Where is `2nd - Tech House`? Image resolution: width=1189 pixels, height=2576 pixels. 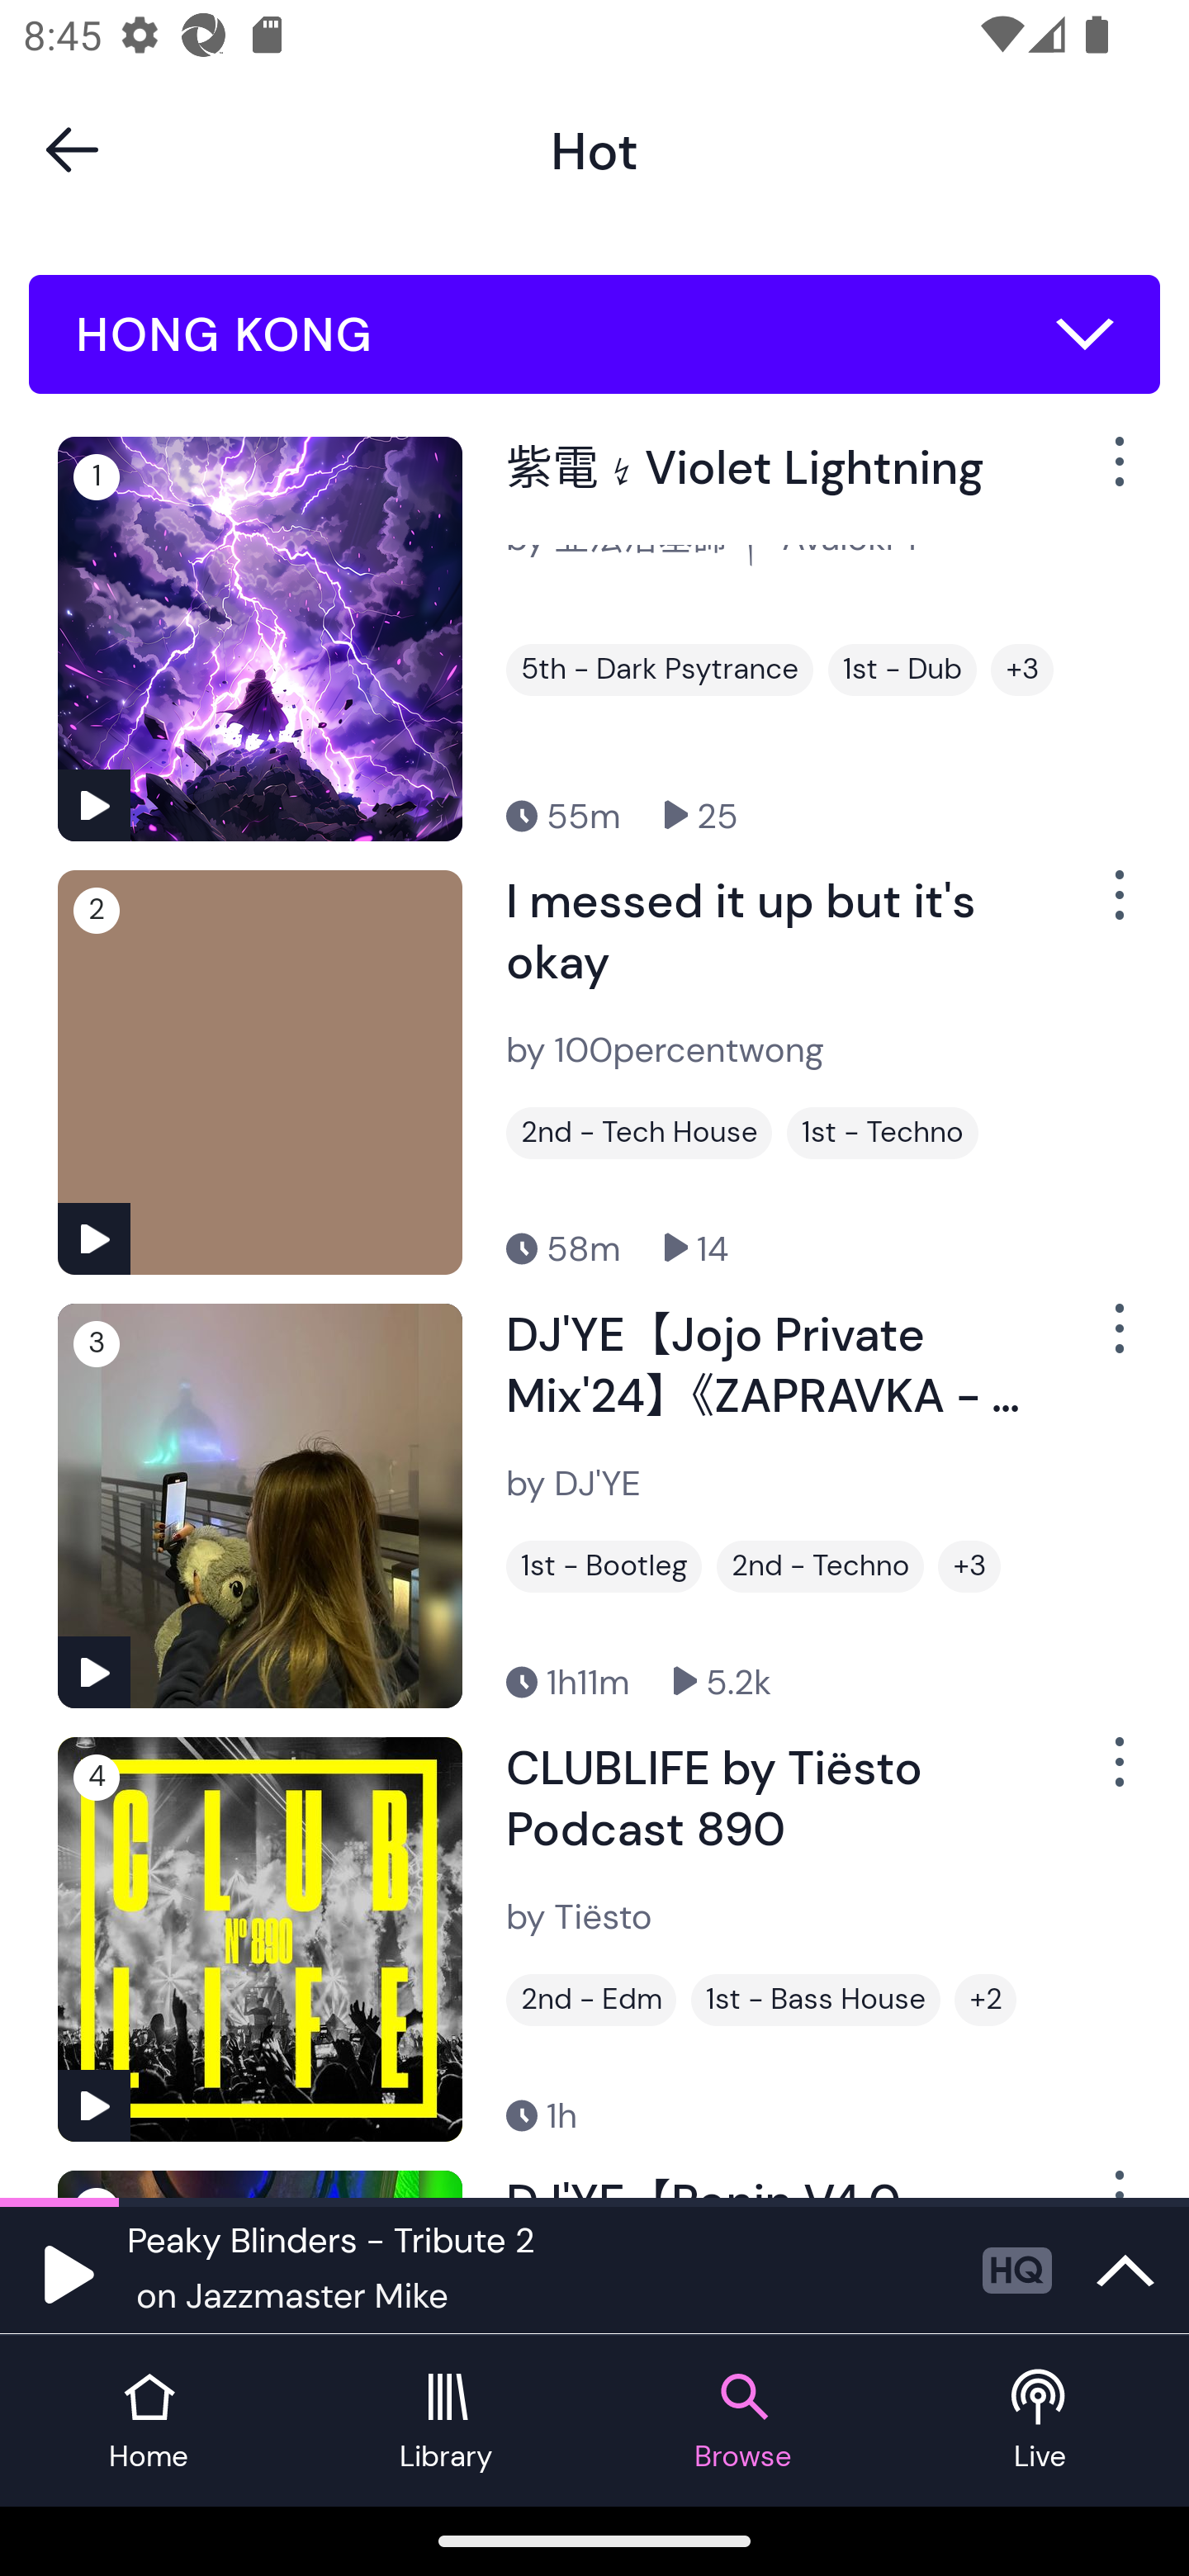 2nd - Tech House is located at coordinates (639, 1133).